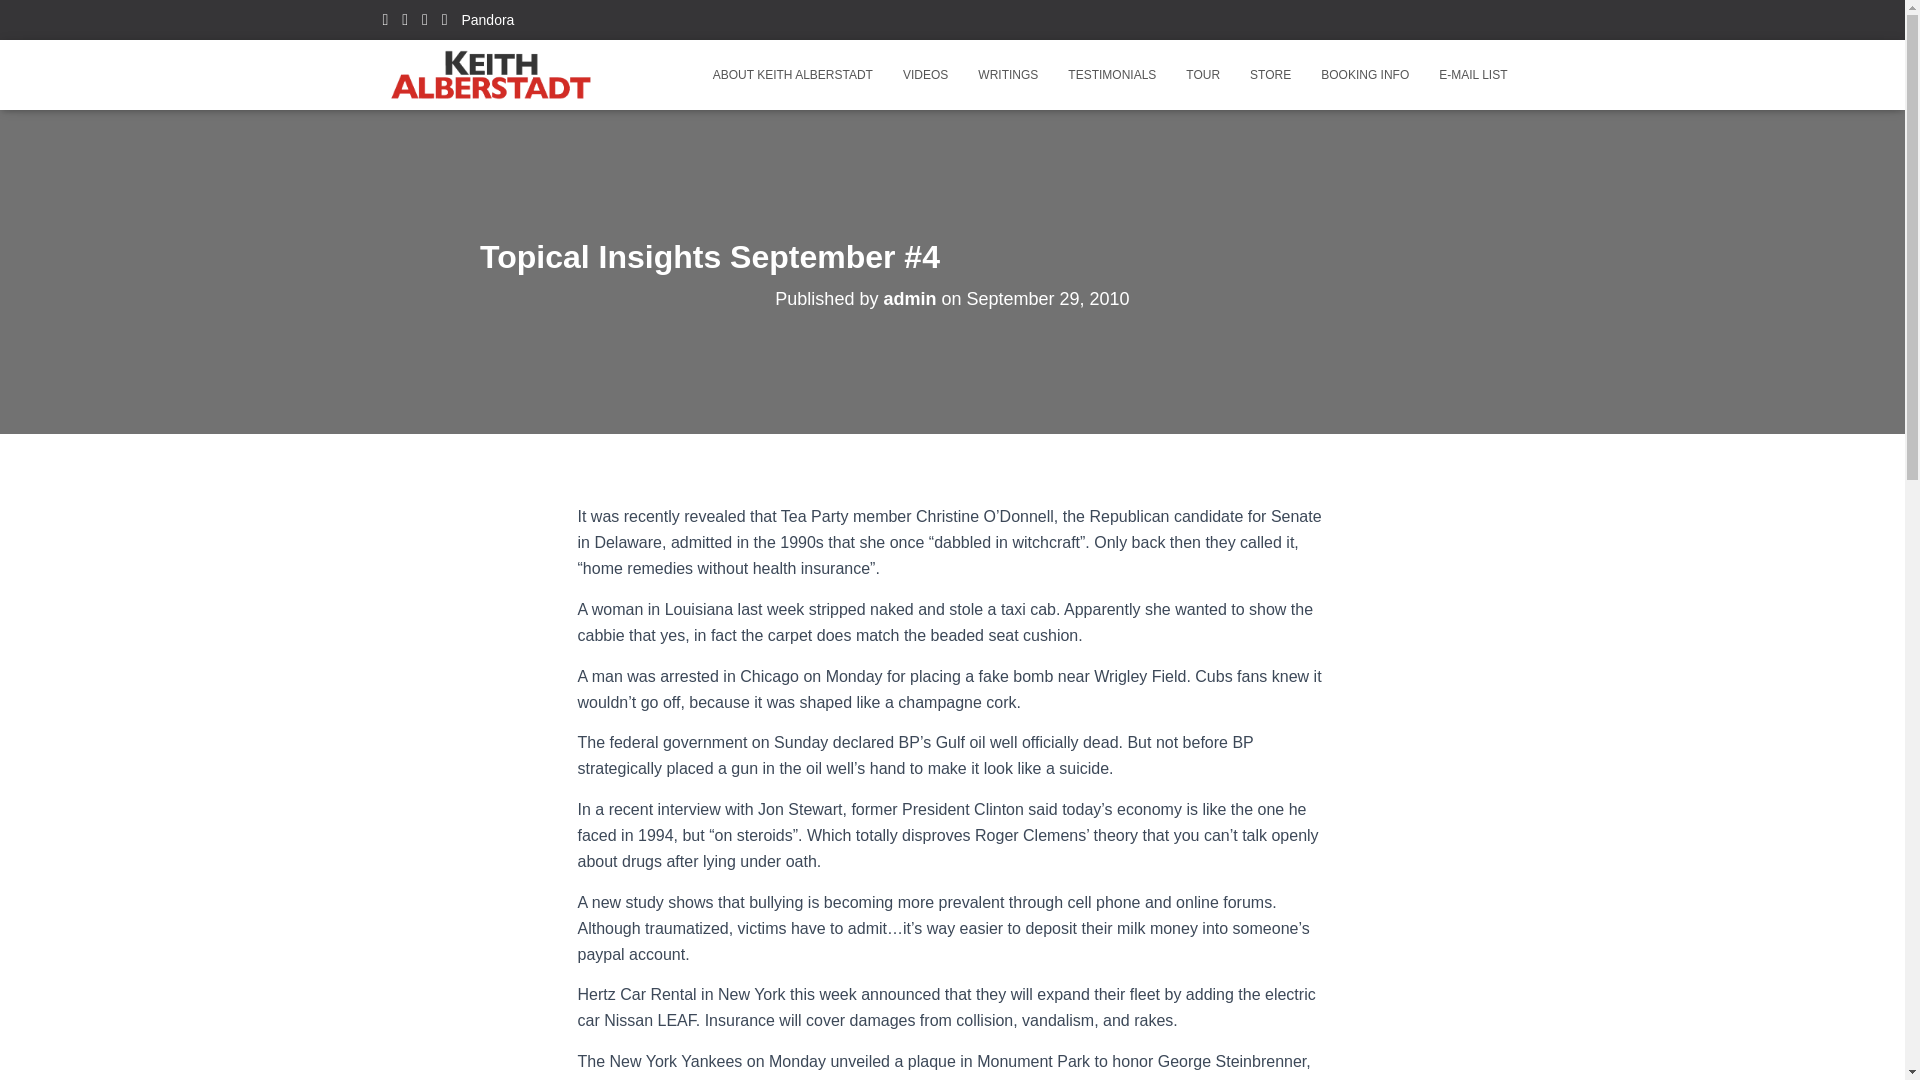  Describe the element at coordinates (925, 74) in the screenshot. I see `Videos` at that location.